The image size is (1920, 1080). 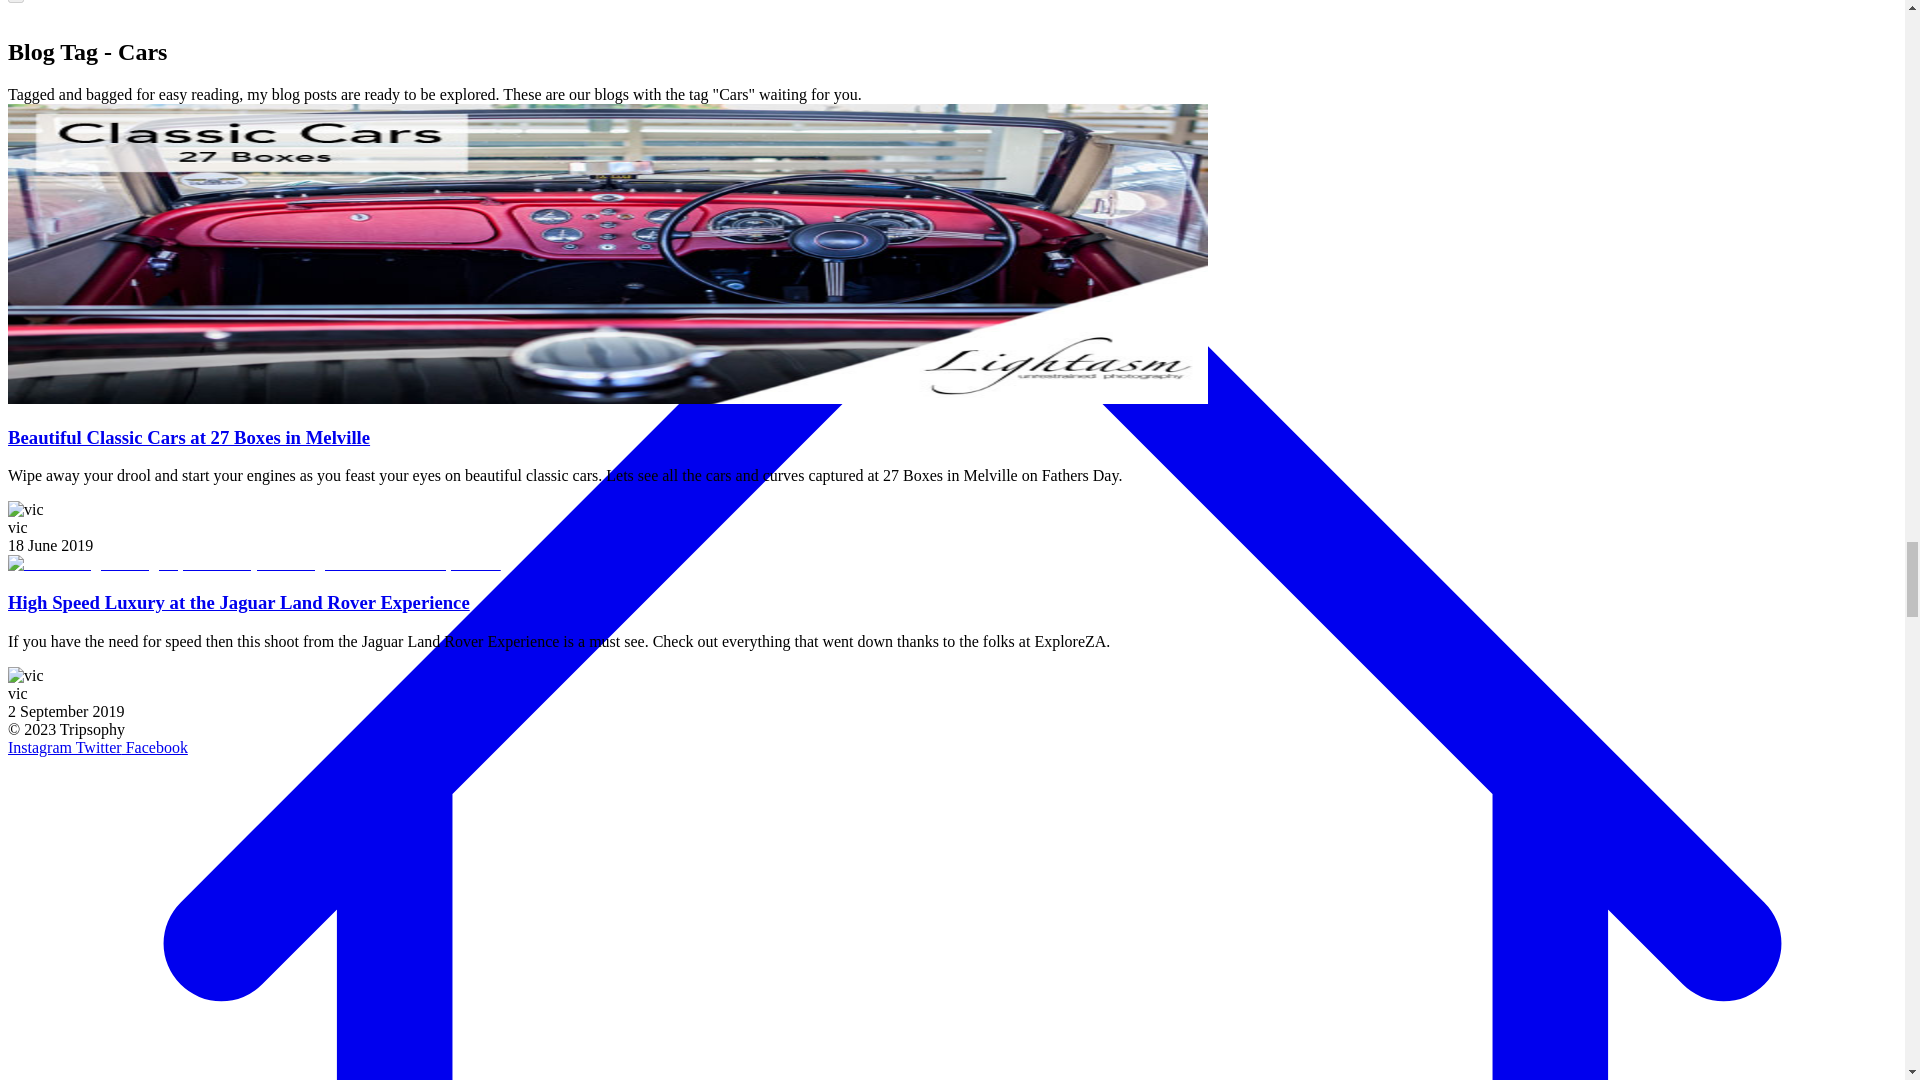 What do you see at coordinates (238, 602) in the screenshot?
I see `High Speed Luxury at the Jaguar Land Rover Experience` at bounding box center [238, 602].